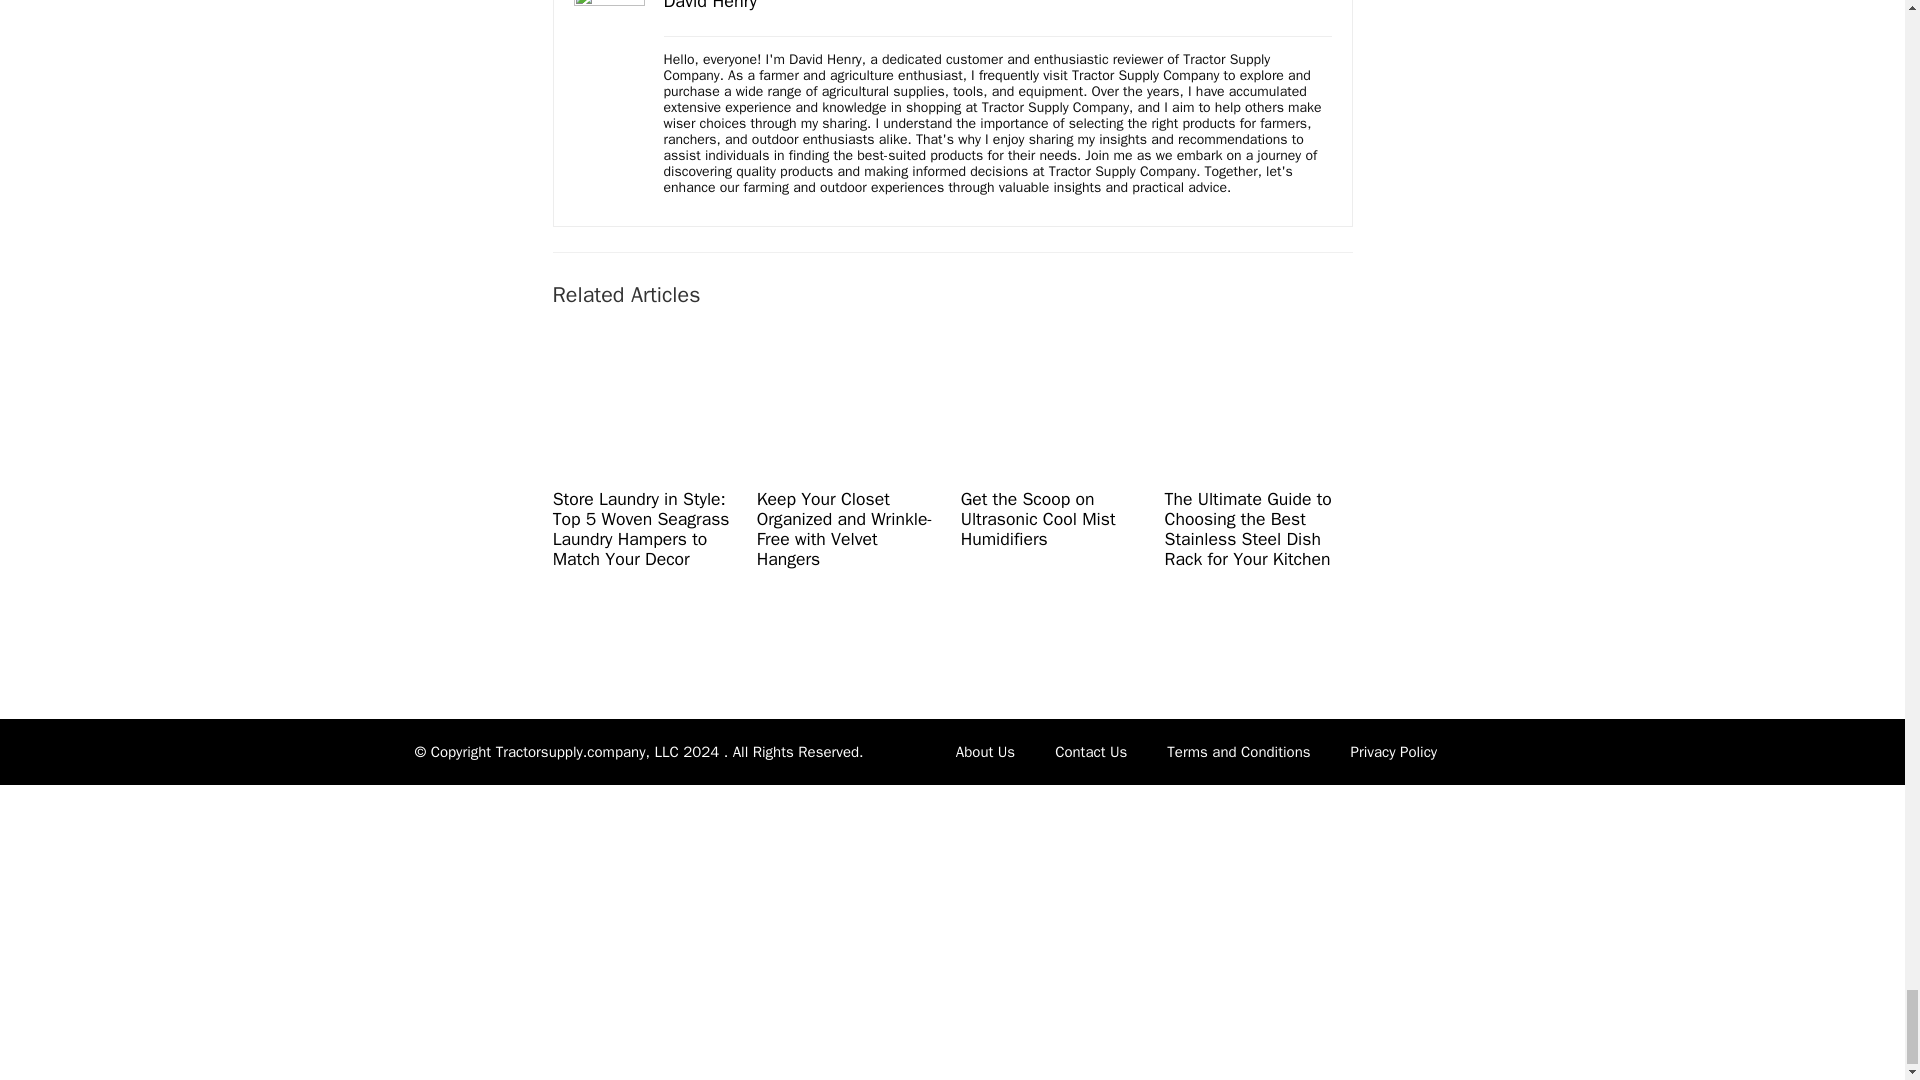 This screenshot has width=1920, height=1080. What do you see at coordinates (710, 6) in the screenshot?
I see `Posts by David Henry` at bounding box center [710, 6].